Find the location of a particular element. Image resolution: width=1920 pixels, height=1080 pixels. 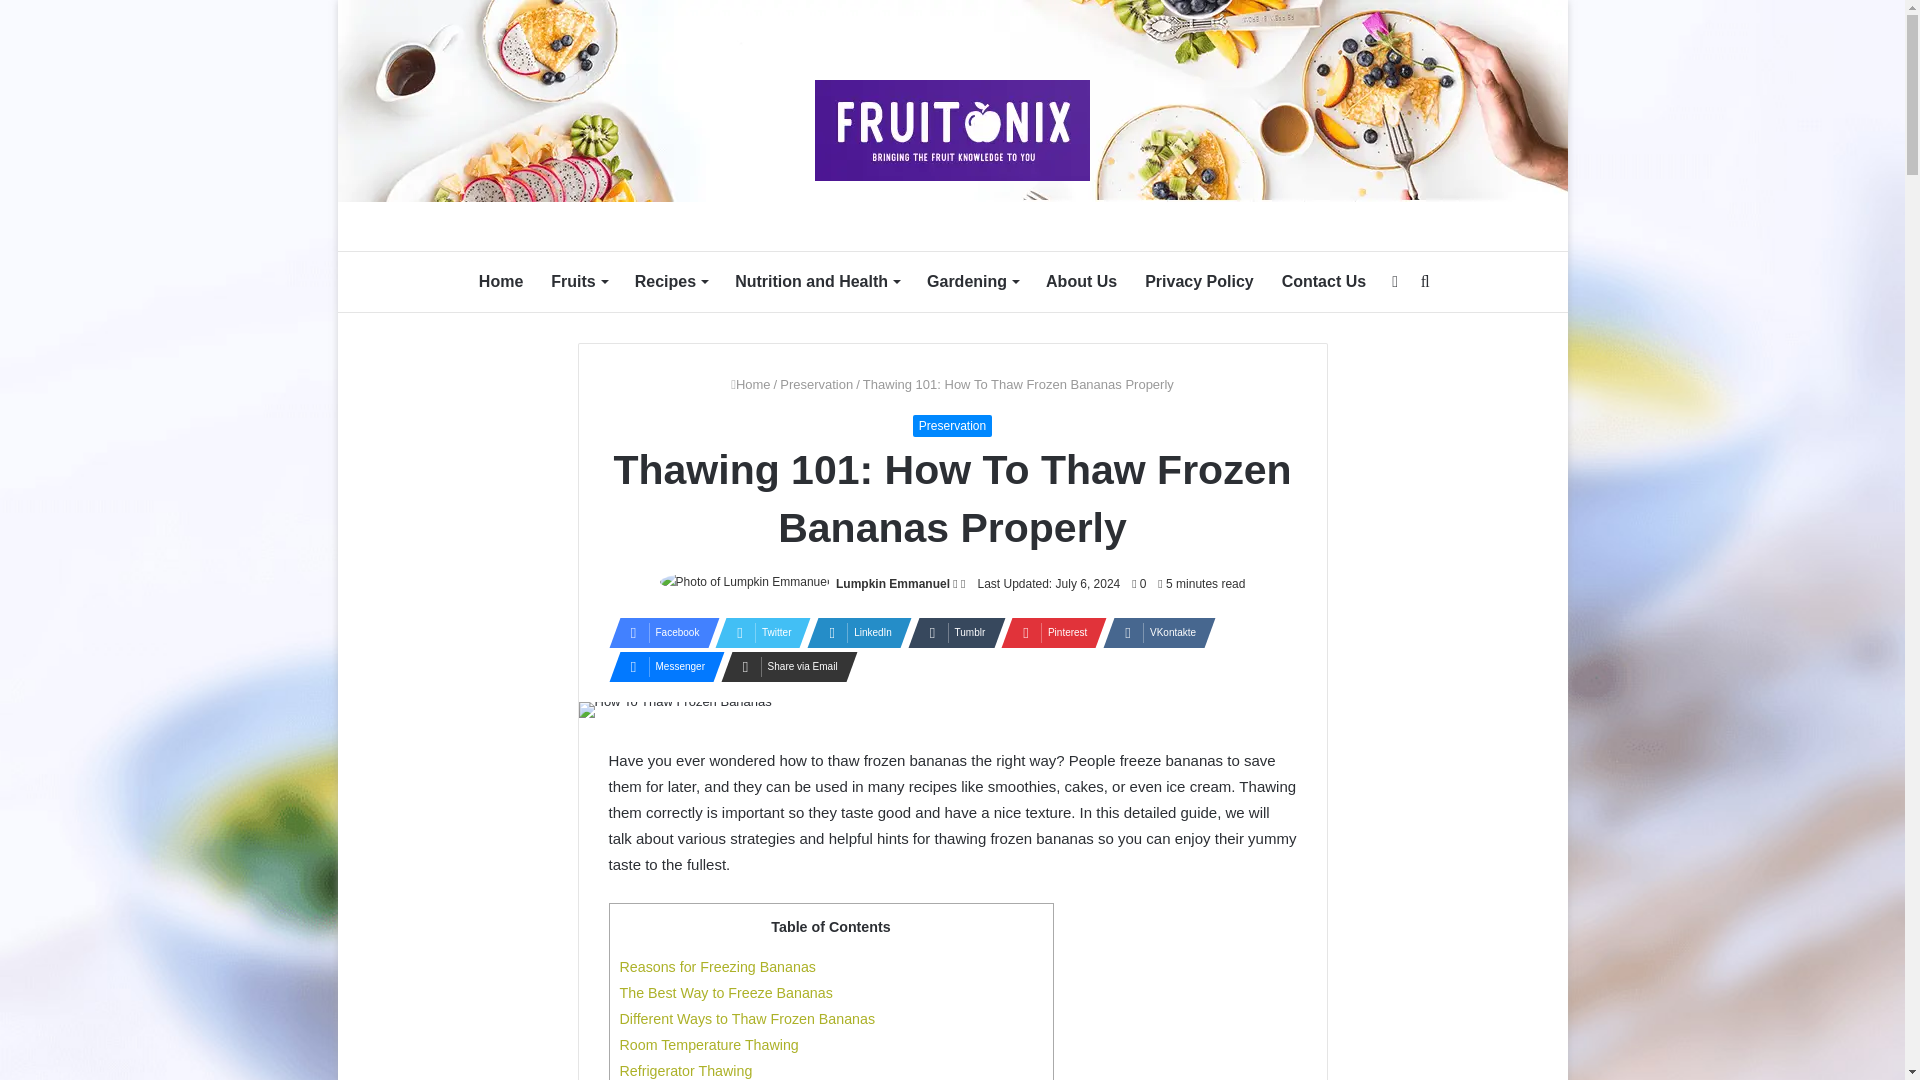

Gardening is located at coordinates (972, 282).